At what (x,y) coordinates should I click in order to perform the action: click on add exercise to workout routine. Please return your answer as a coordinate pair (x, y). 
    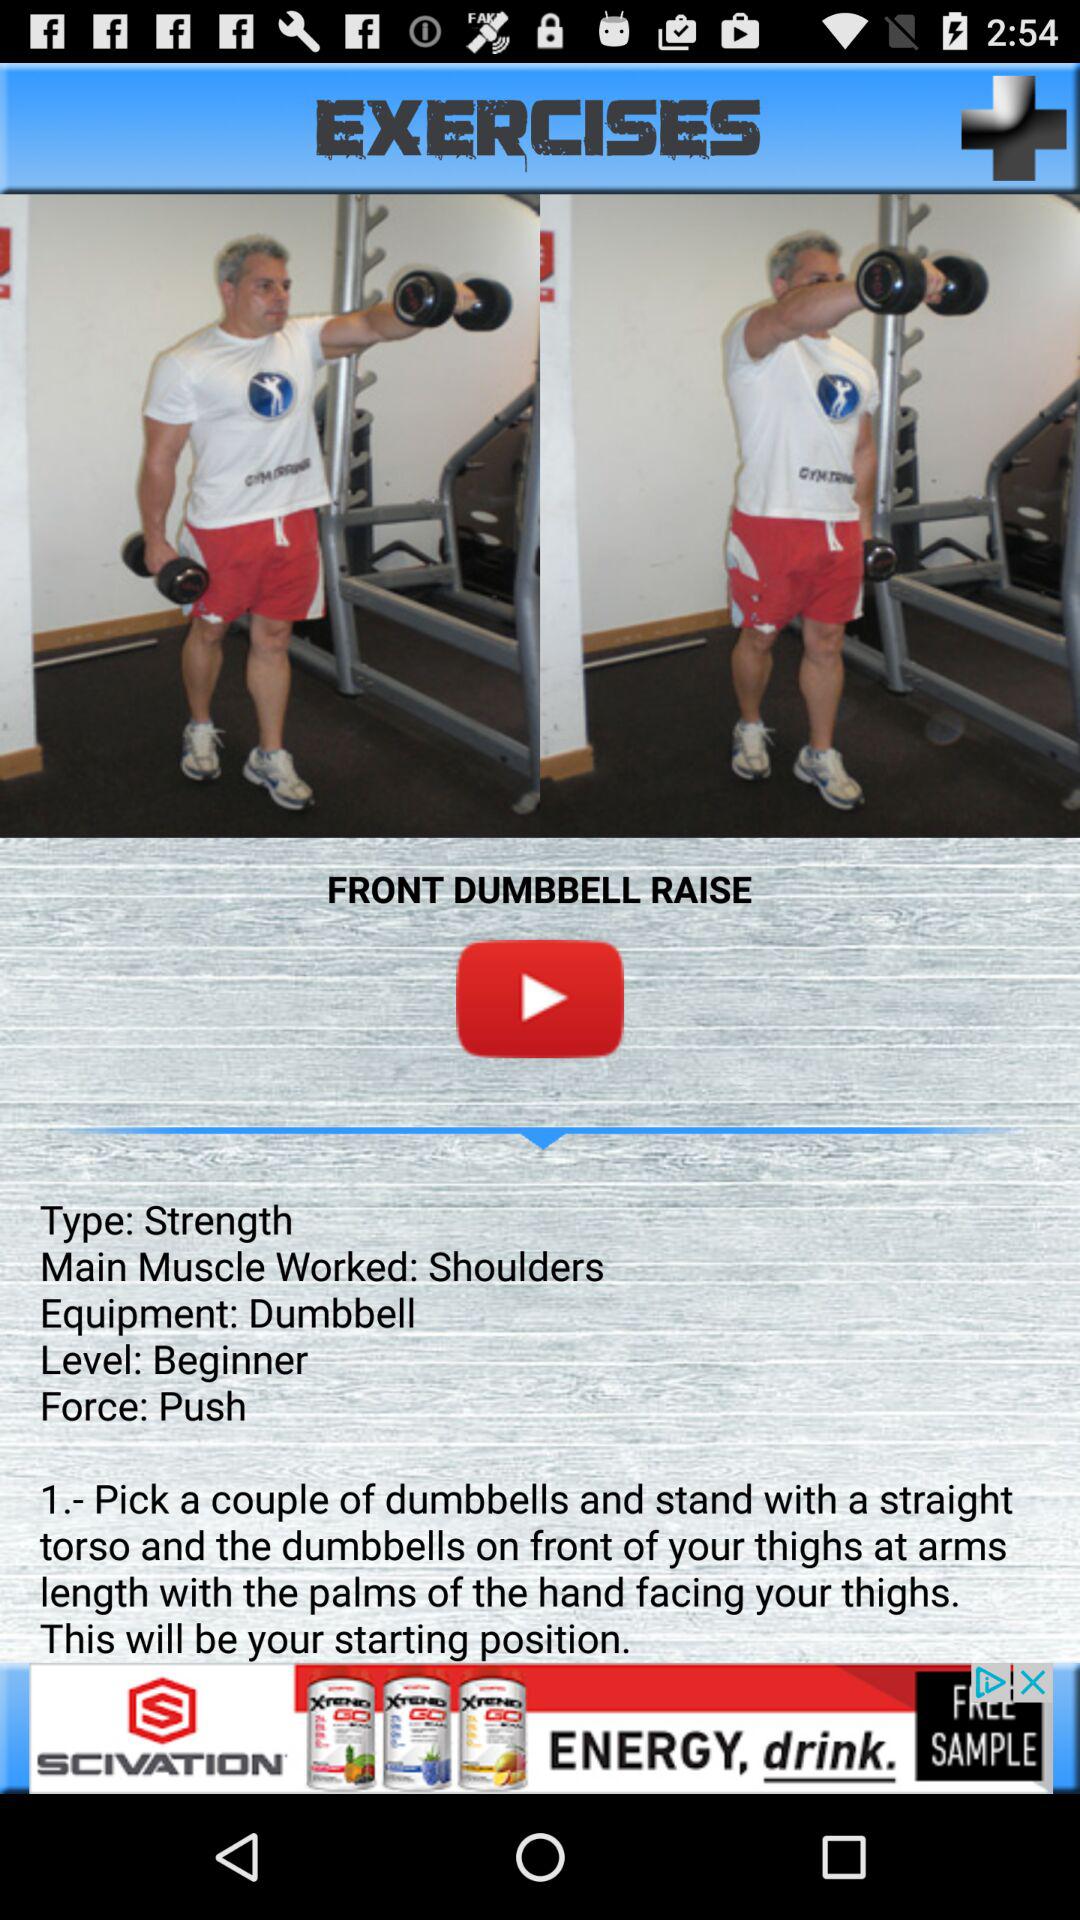
    Looking at the image, I should click on (1014, 128).